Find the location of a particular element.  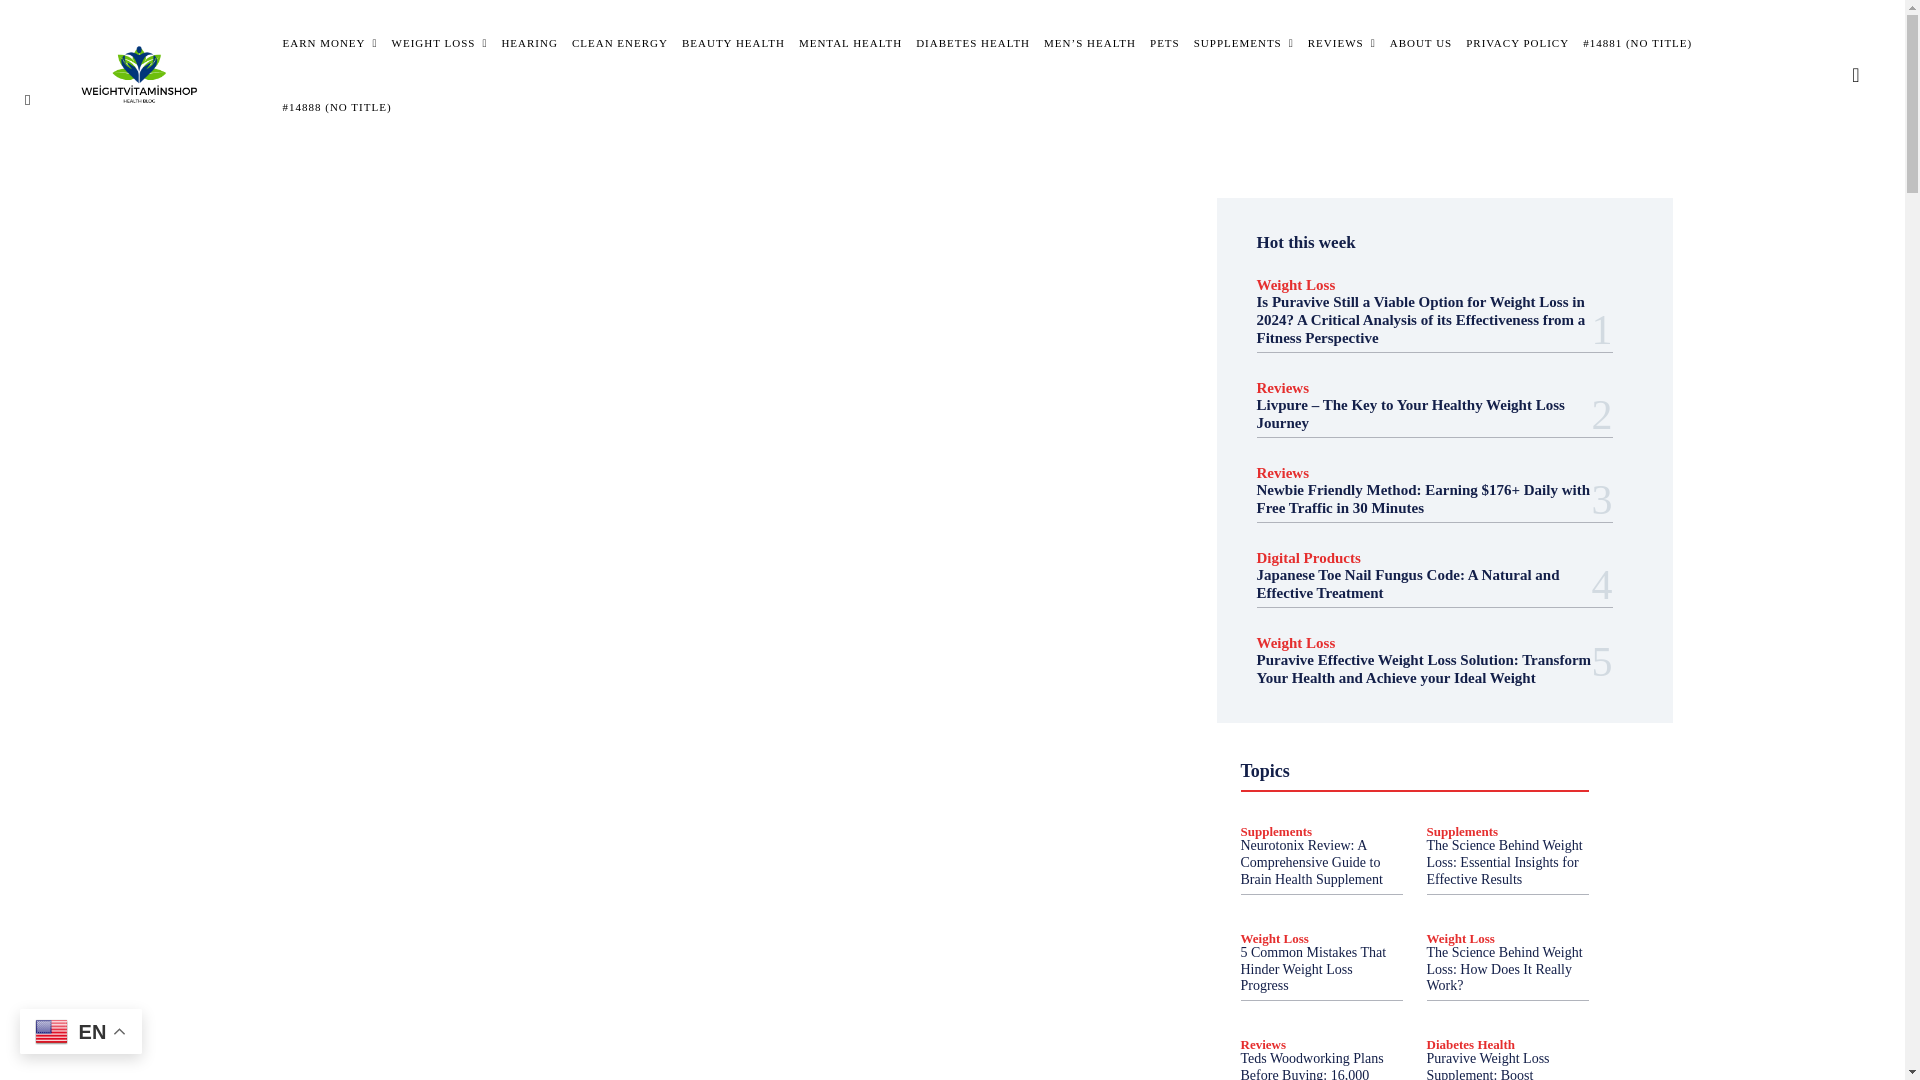

PRIVACY POLICY is located at coordinates (1517, 42).